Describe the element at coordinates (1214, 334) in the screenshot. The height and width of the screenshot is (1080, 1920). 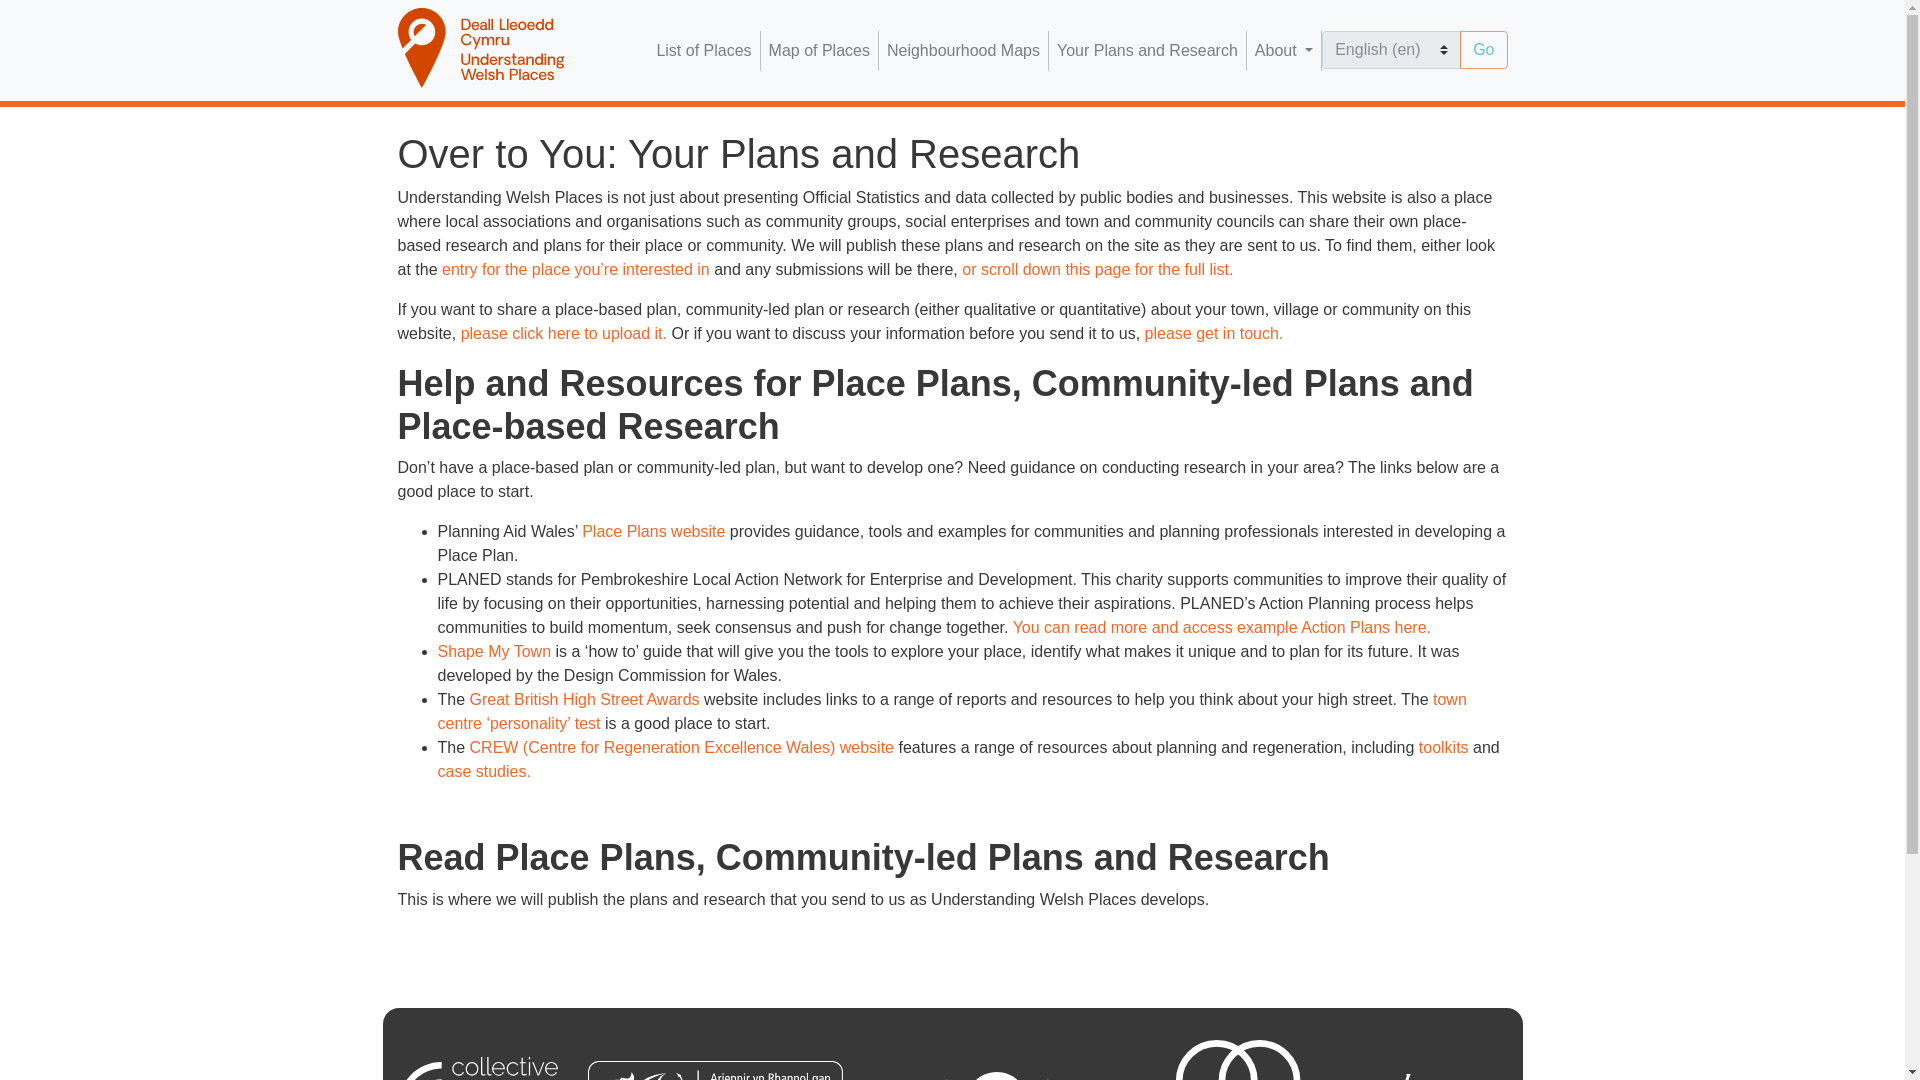
I see `please get in touch.` at that location.